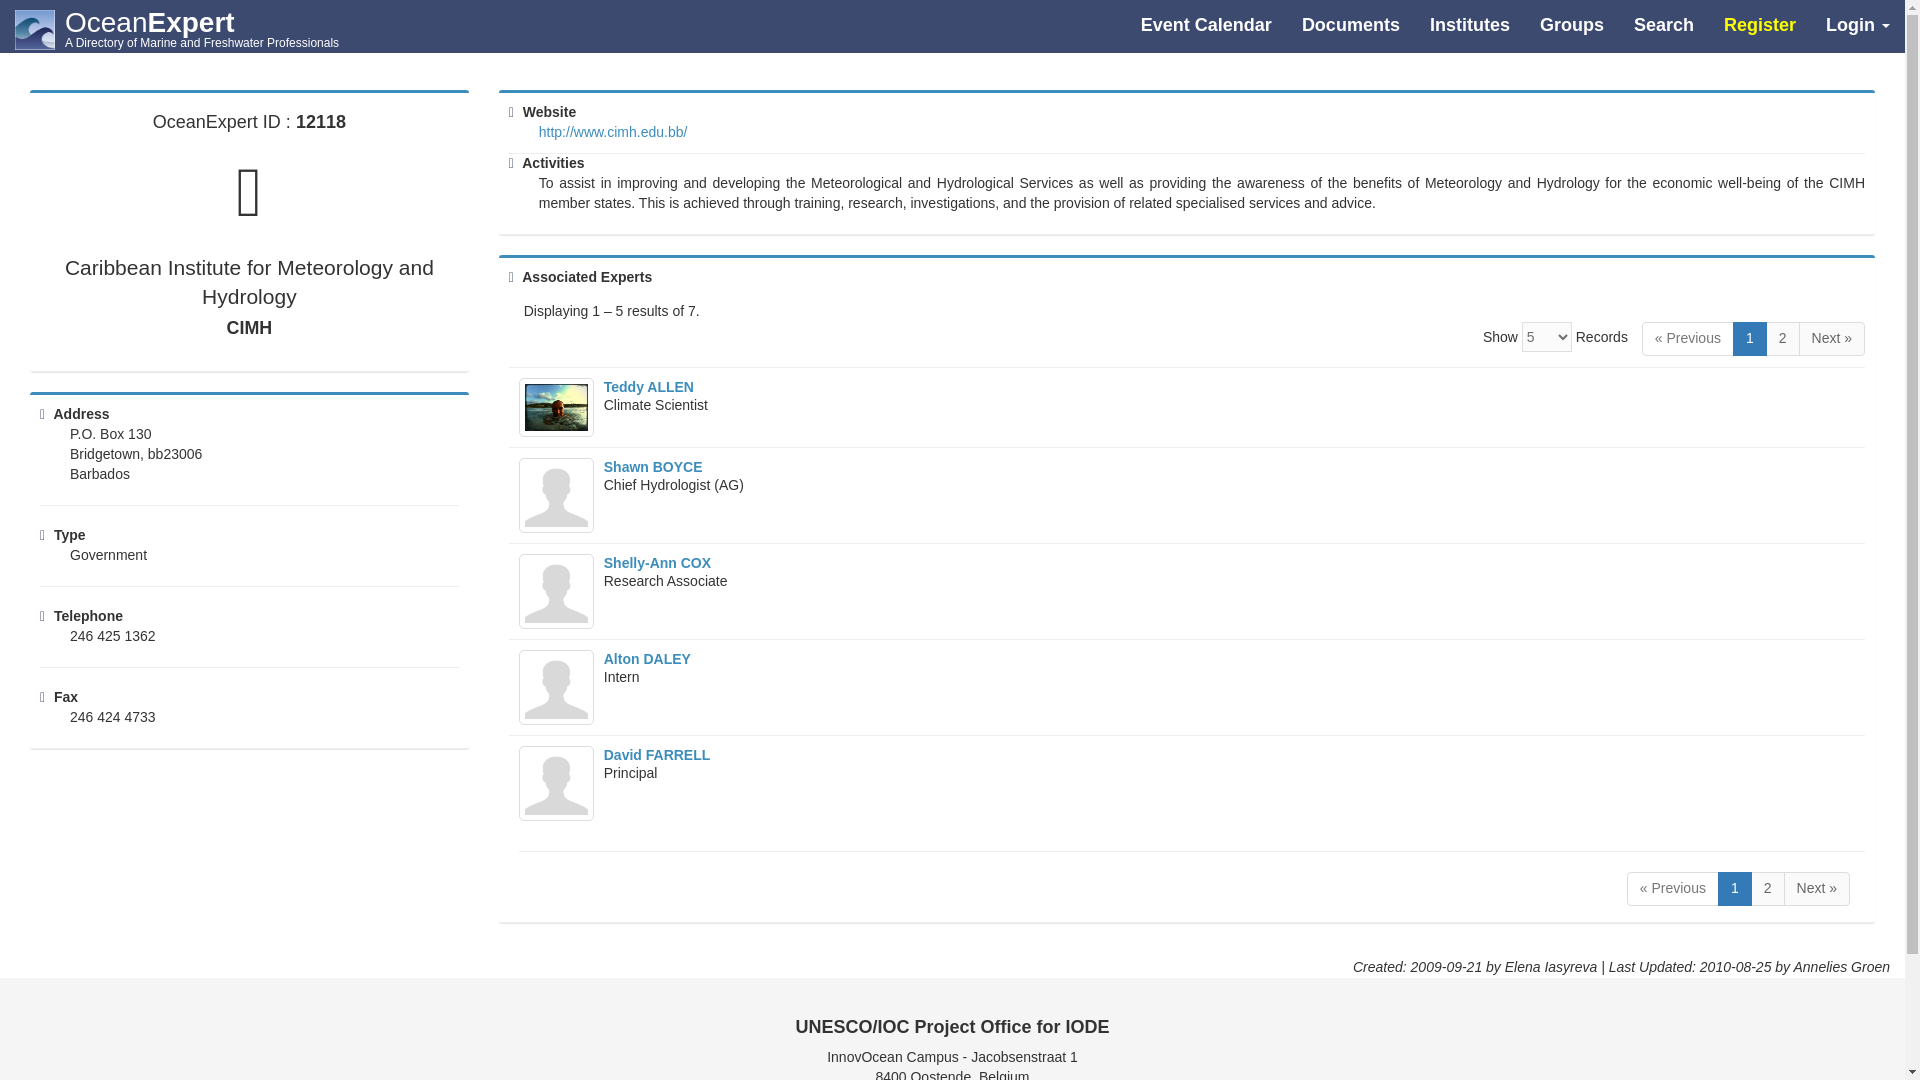 This screenshot has height=1080, width=1920. I want to click on Alton DALEY, so click(648, 659).